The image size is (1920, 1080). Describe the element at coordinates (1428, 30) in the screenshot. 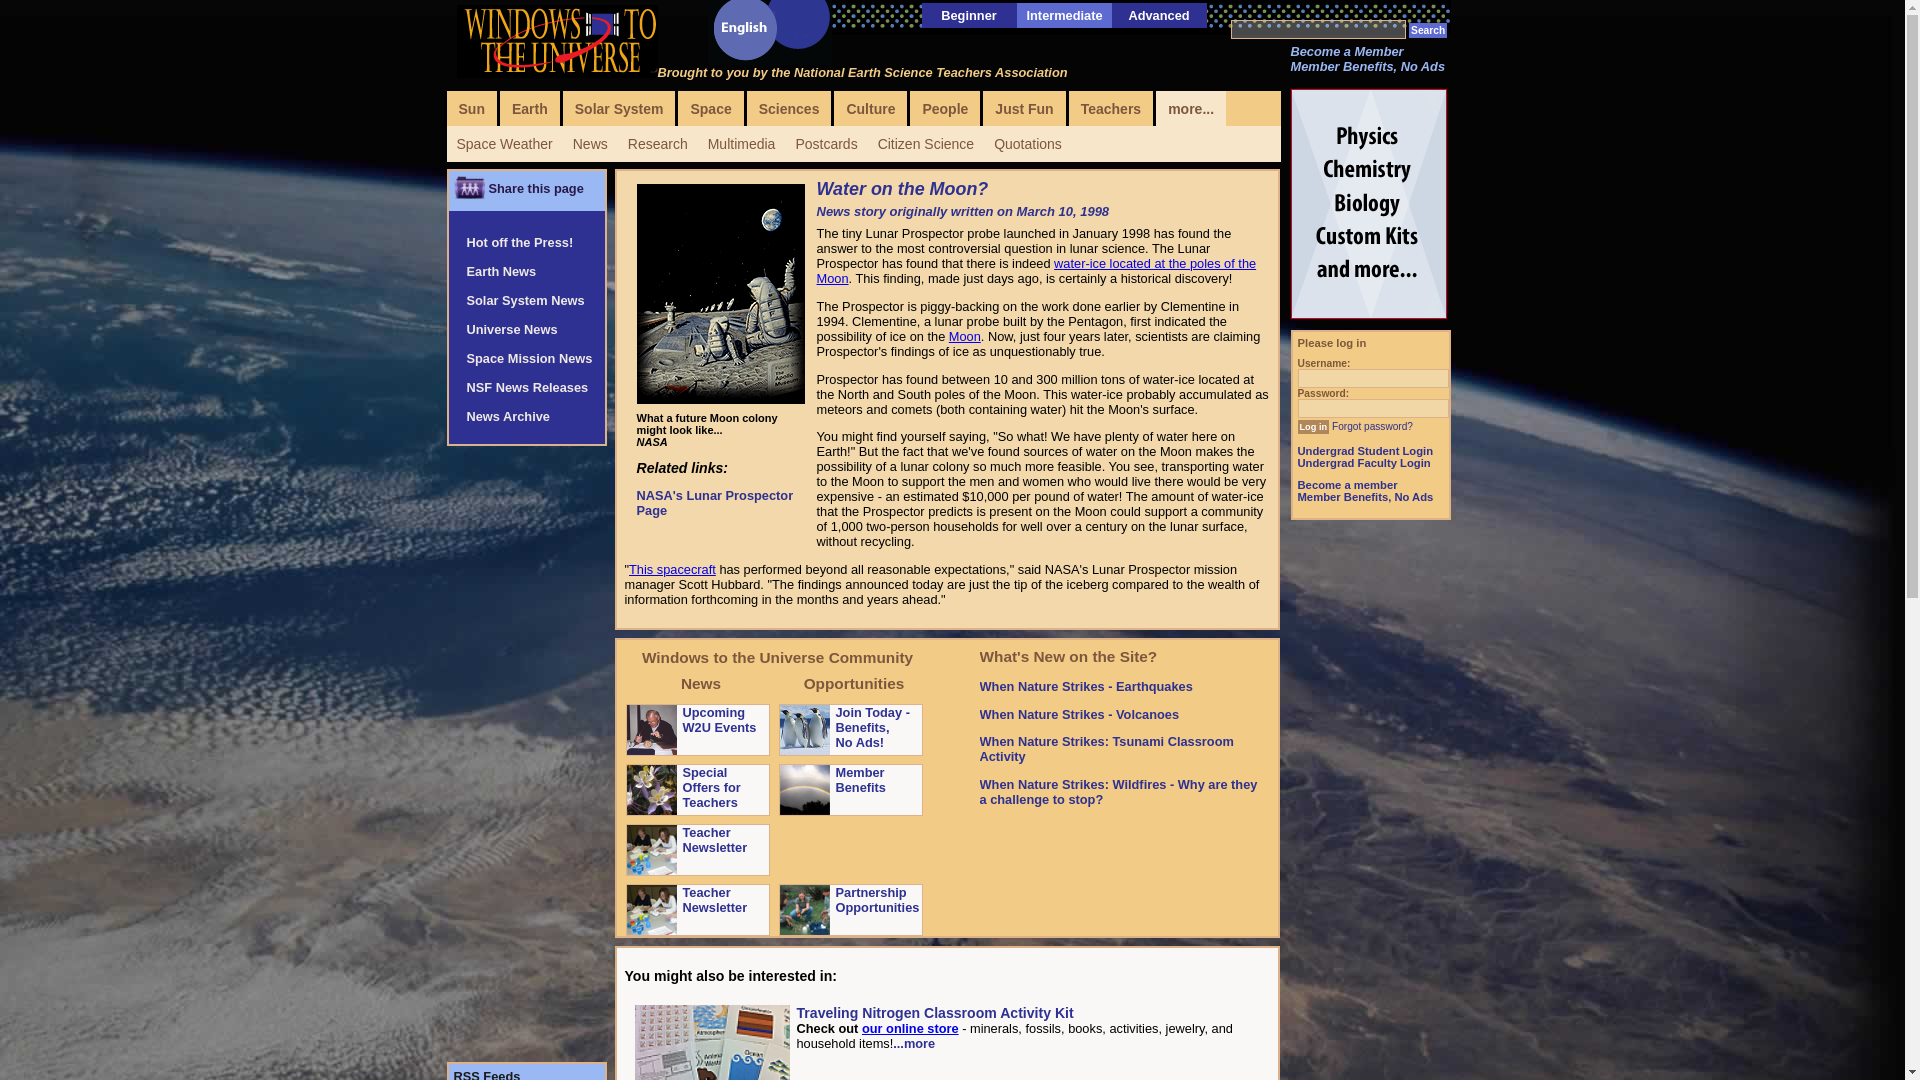

I see `Search` at that location.